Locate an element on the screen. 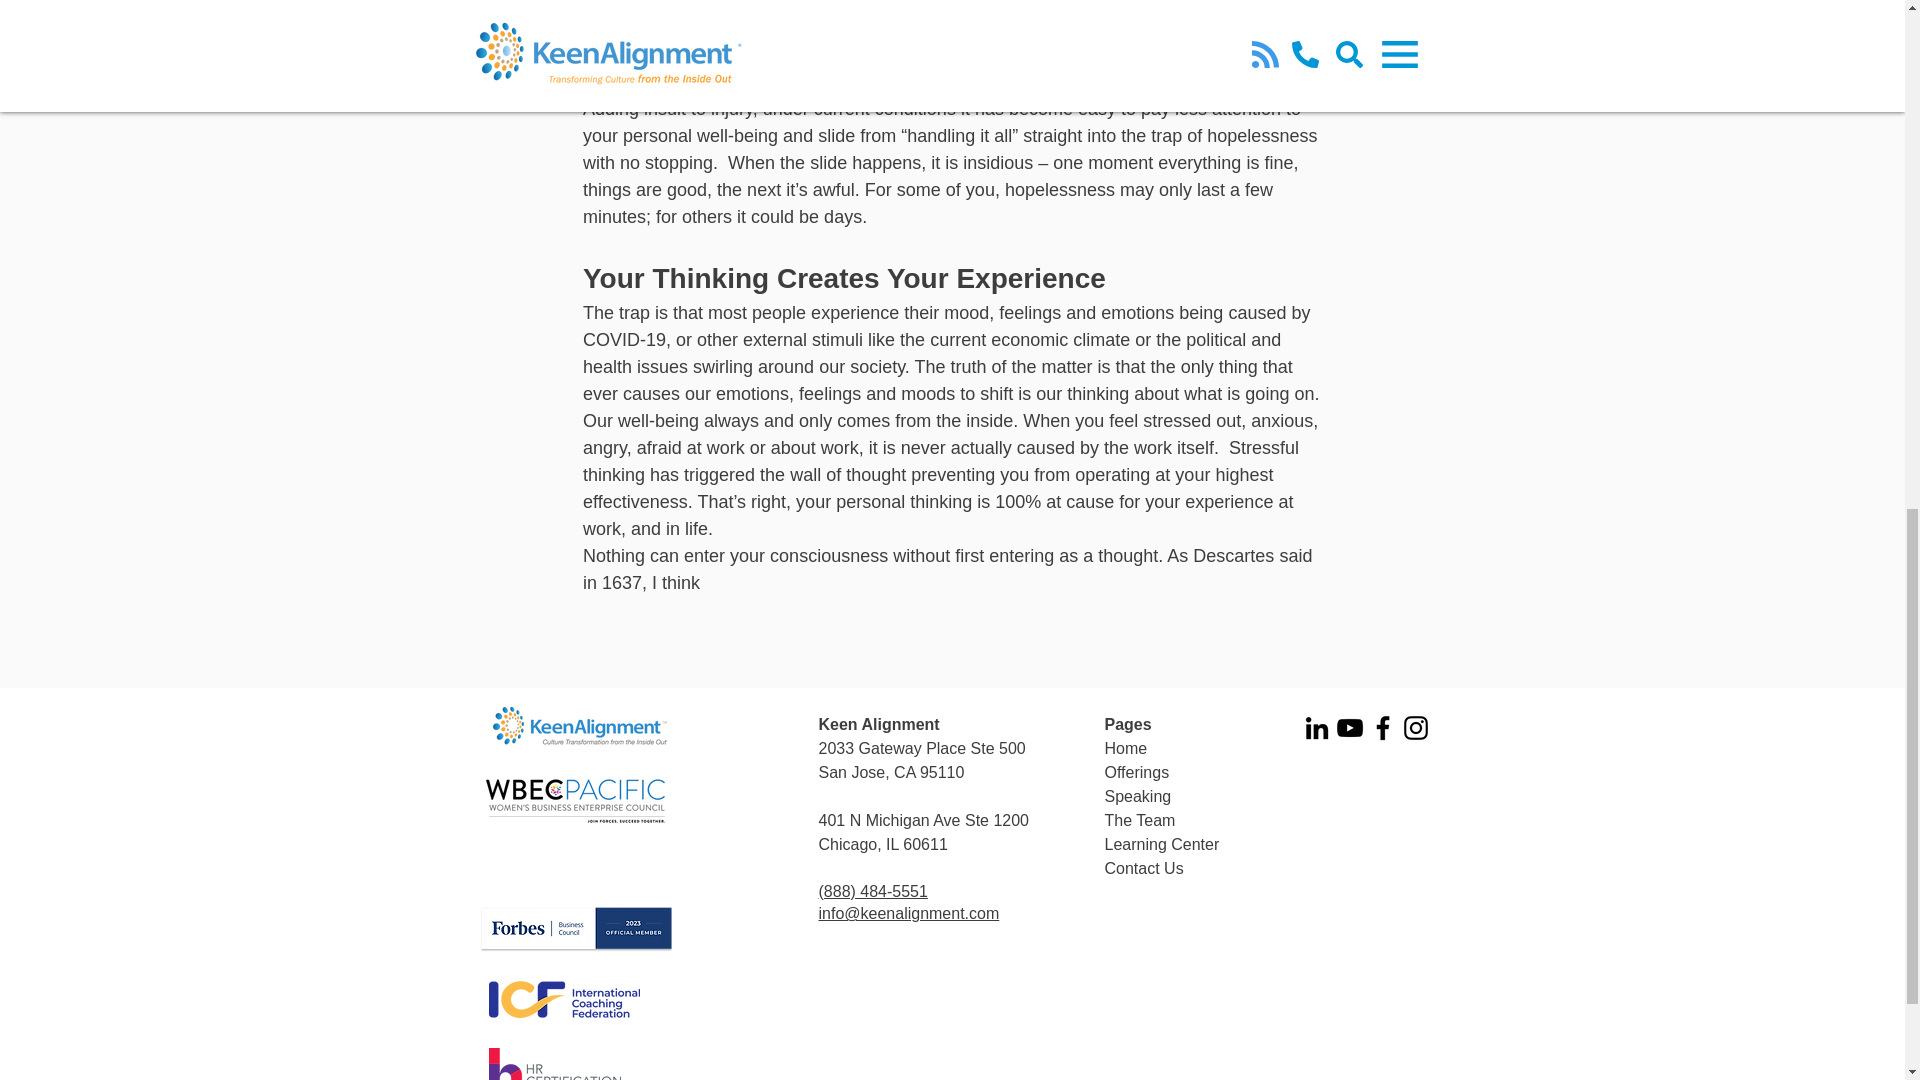 This screenshot has width=1920, height=1080. FBC-Signature.png is located at coordinates (576, 929).